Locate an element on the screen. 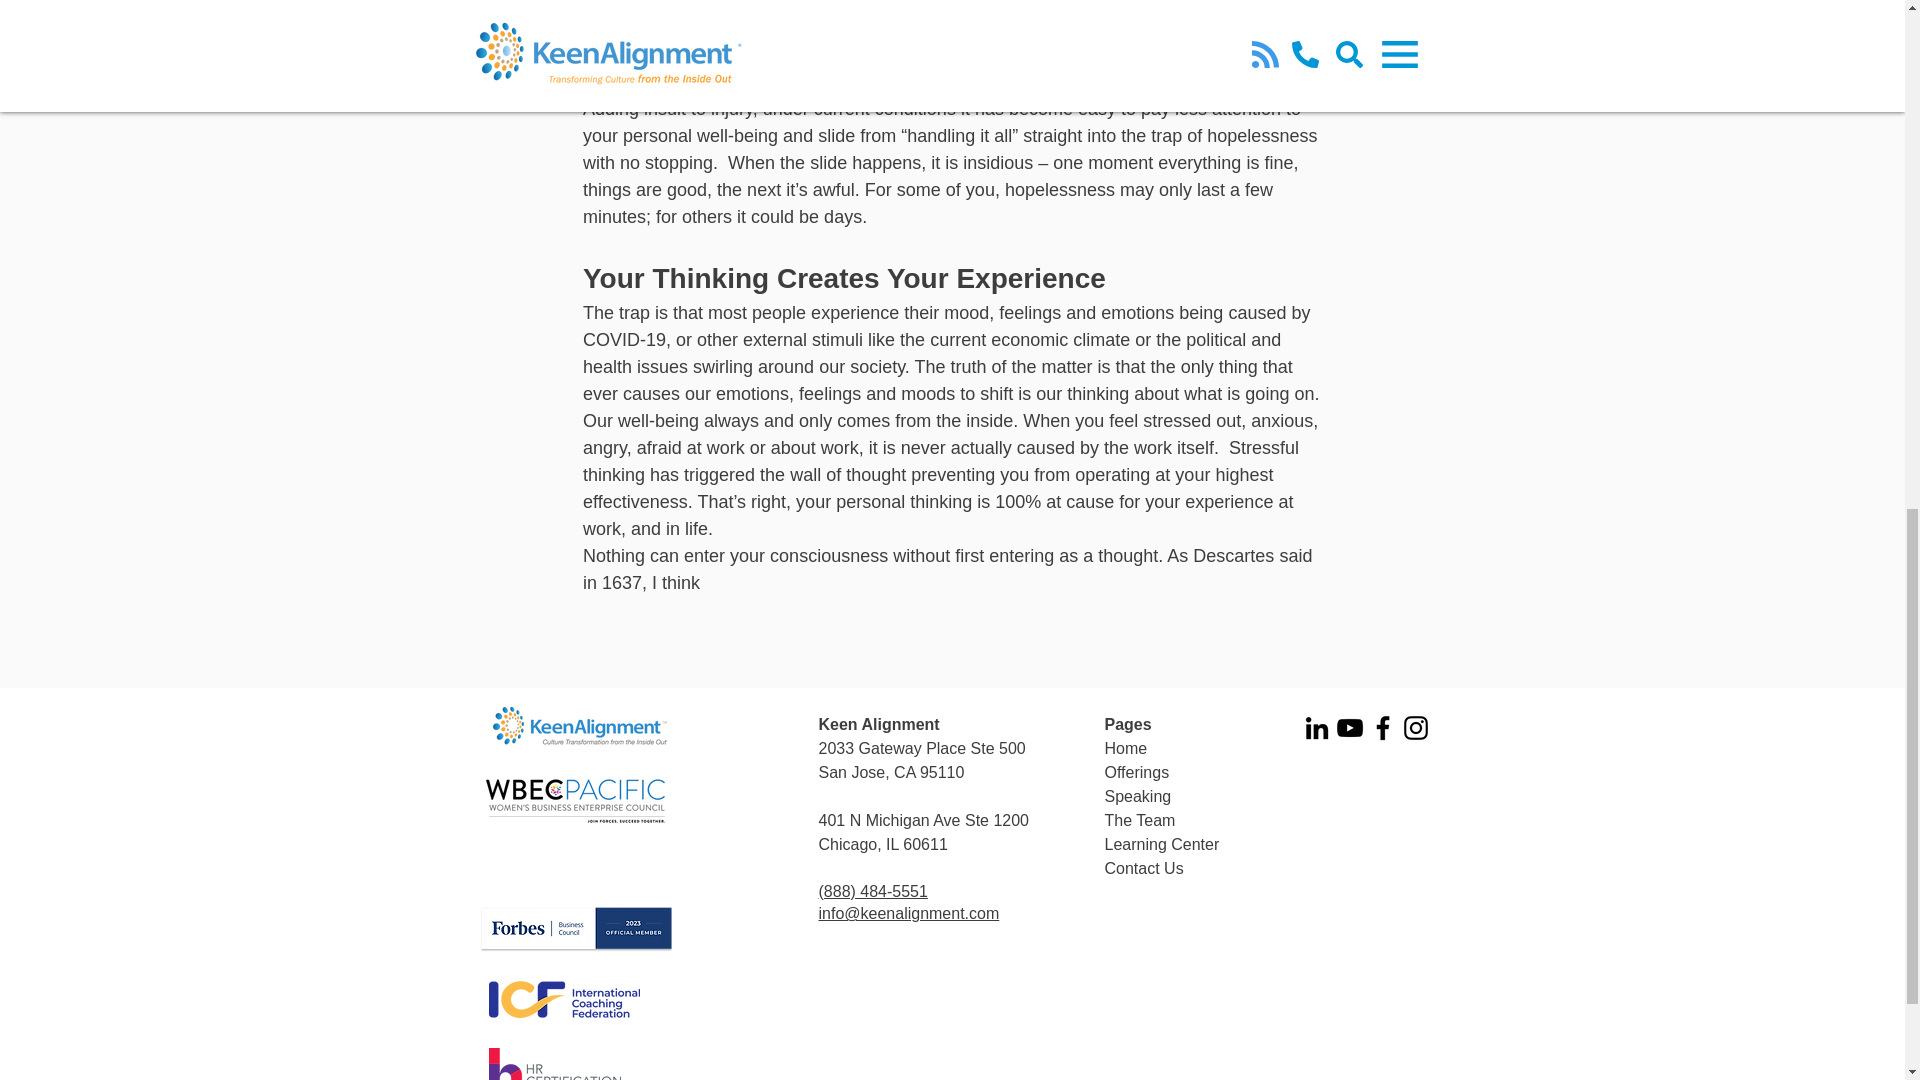 This screenshot has width=1920, height=1080. FBC-Signature.png is located at coordinates (576, 929).